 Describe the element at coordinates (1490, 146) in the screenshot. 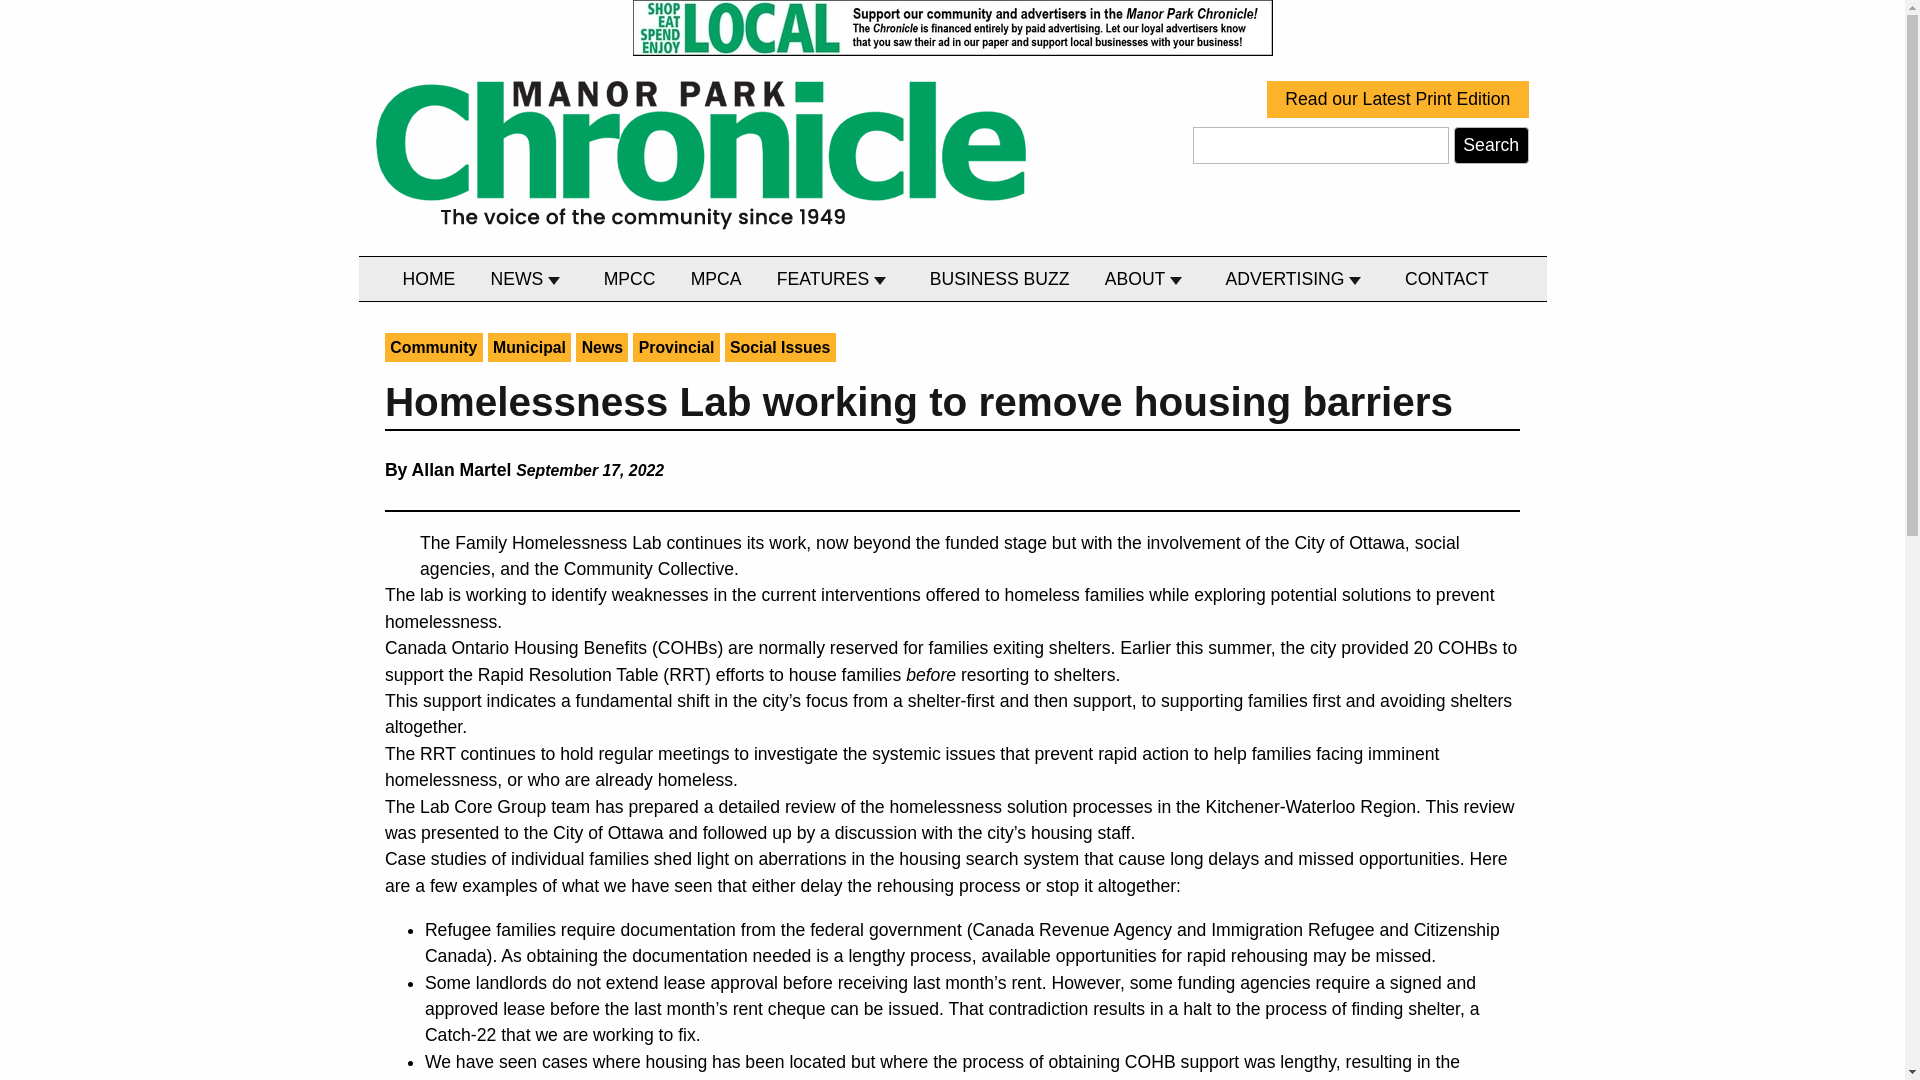

I see `Search` at that location.